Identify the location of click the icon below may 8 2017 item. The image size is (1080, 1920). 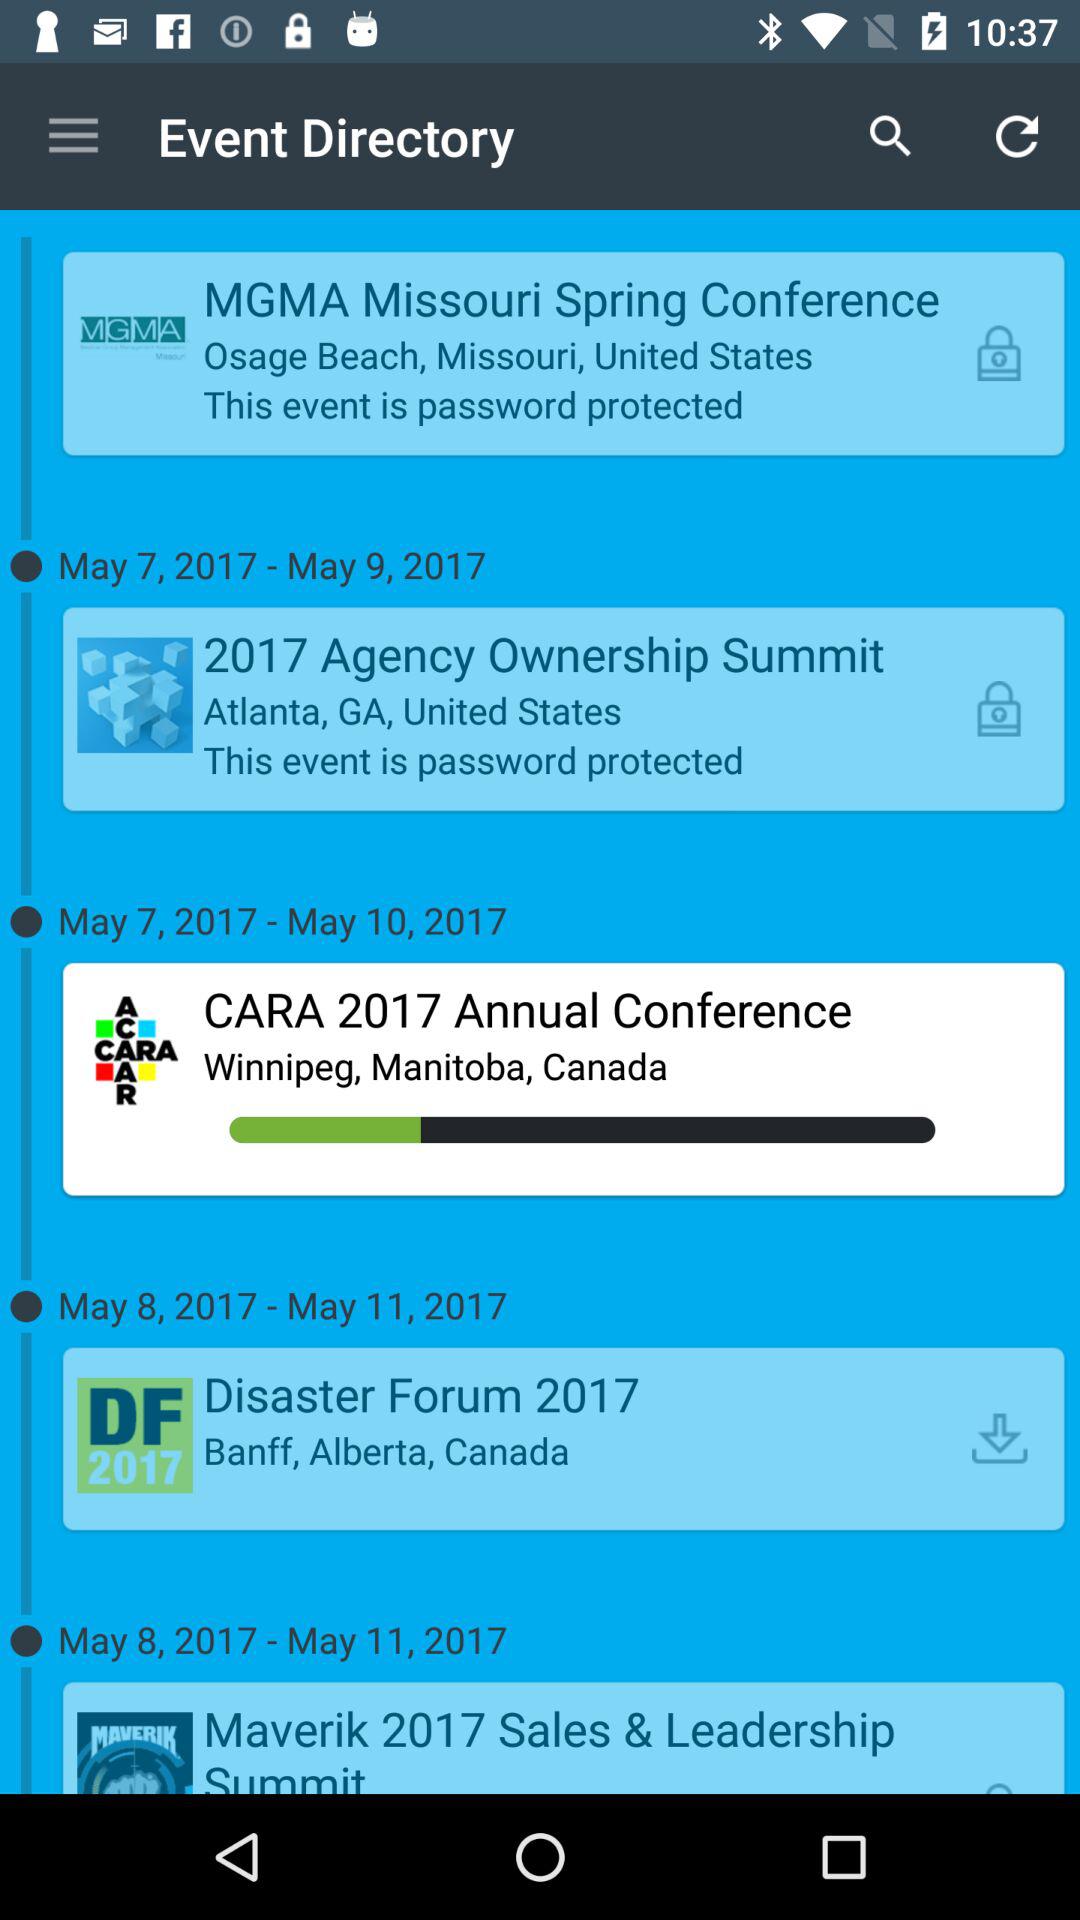
(582, 1744).